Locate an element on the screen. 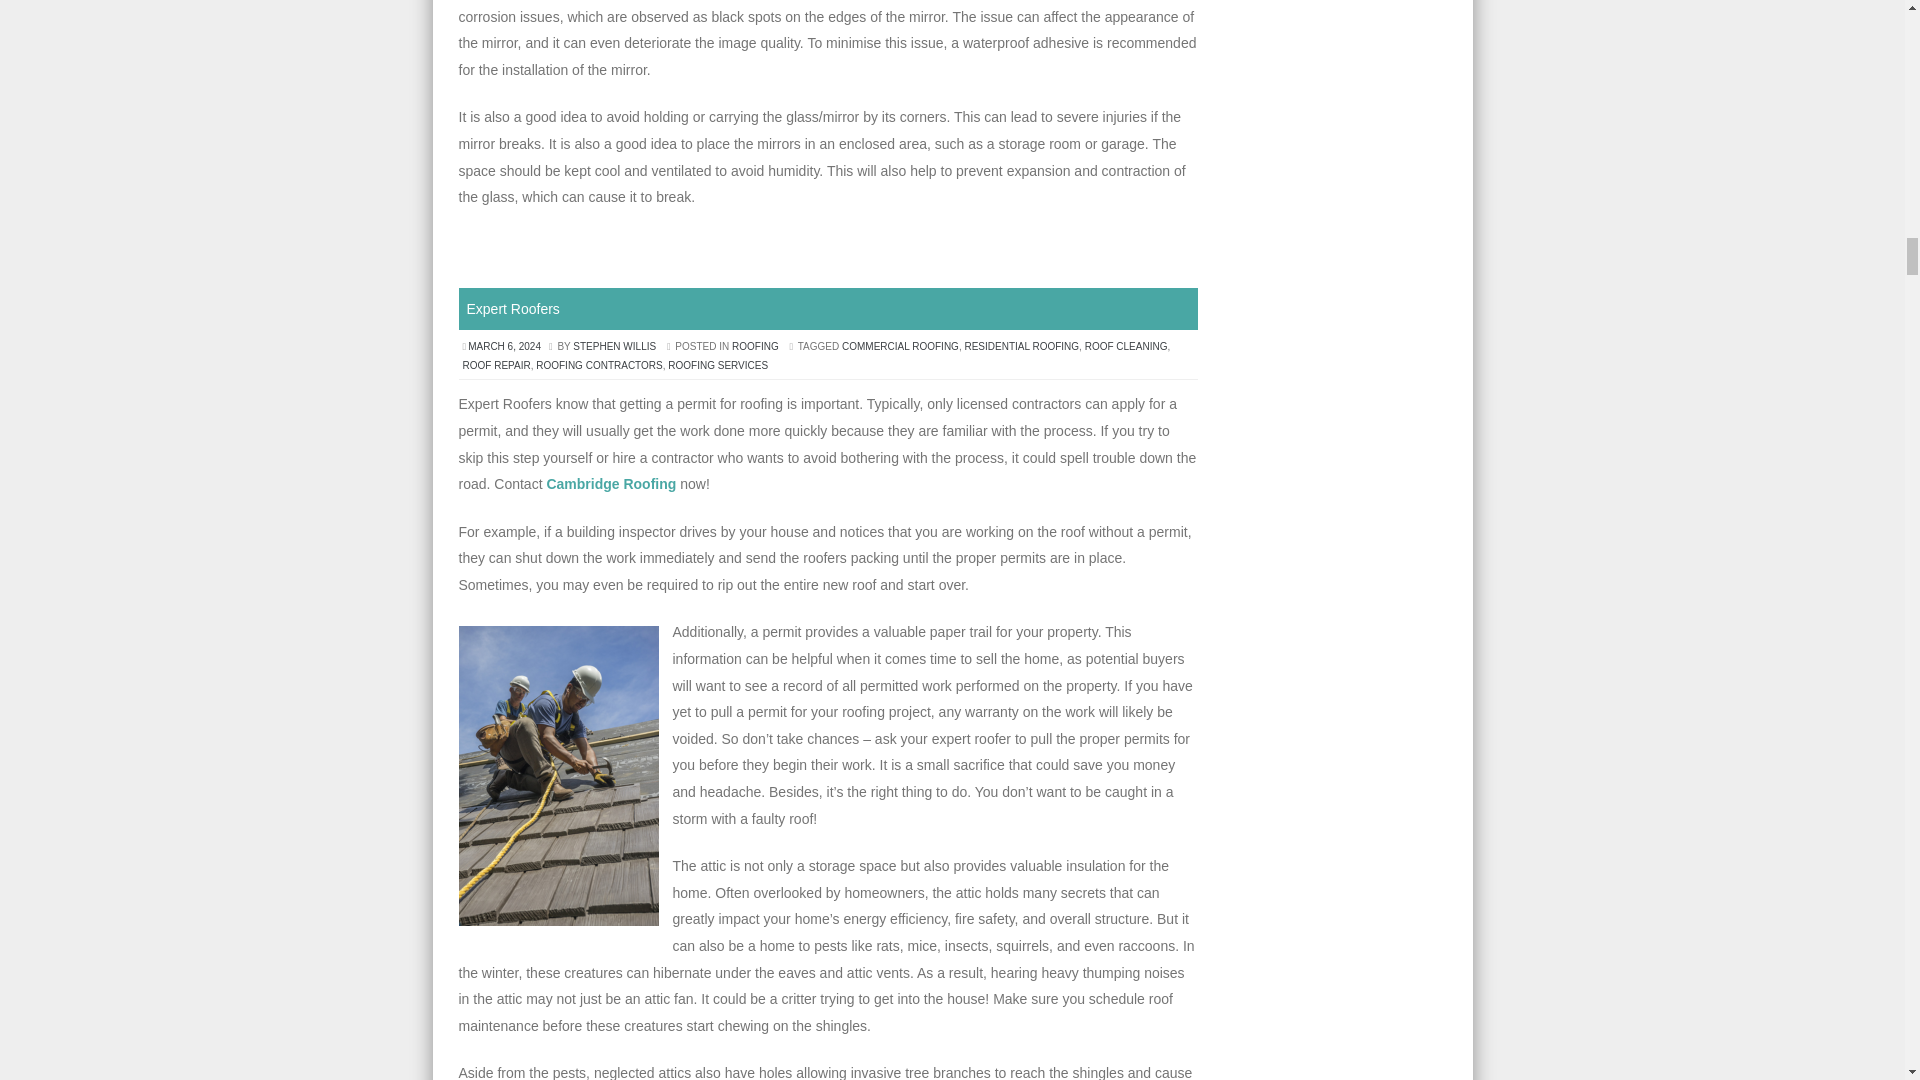 This screenshot has width=1920, height=1080. ROOFING SERVICES is located at coordinates (718, 365).